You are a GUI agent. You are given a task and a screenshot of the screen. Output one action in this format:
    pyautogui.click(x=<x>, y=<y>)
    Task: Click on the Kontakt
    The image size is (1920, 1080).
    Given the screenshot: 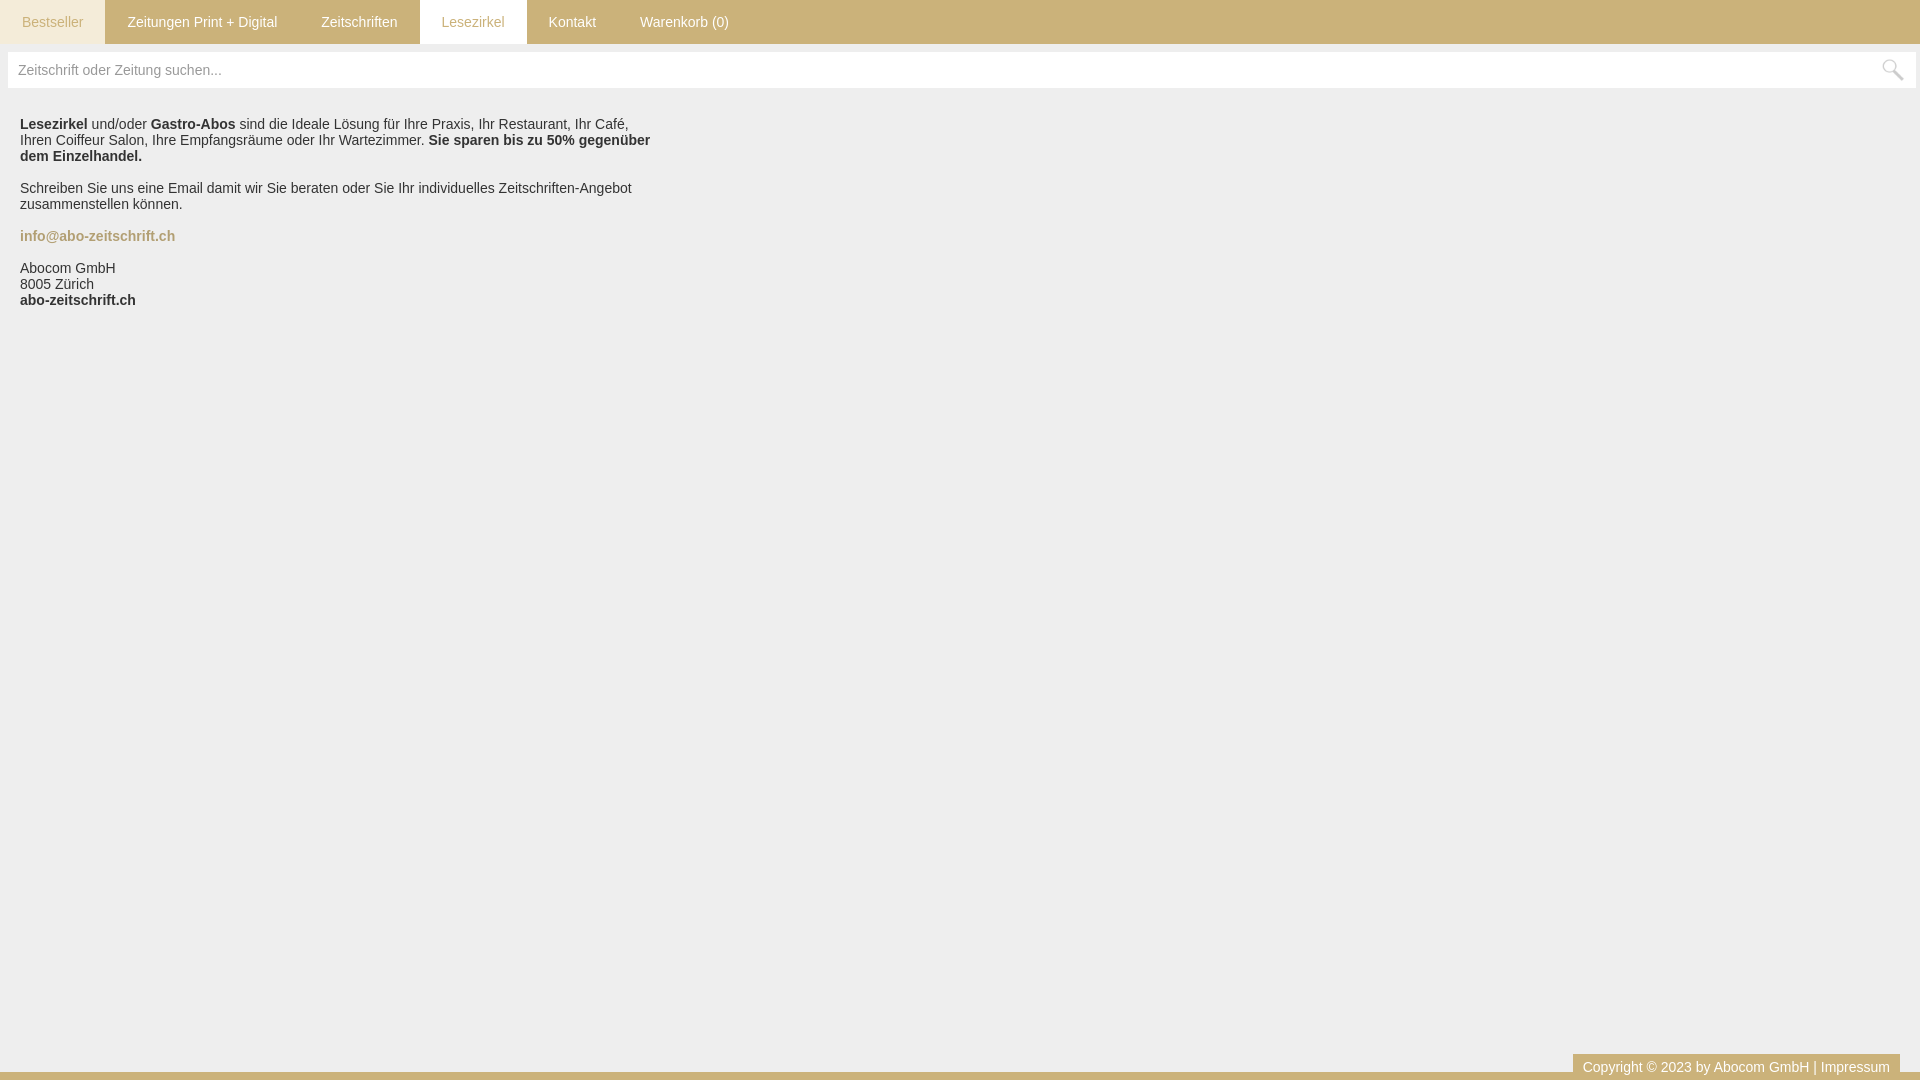 What is the action you would take?
    pyautogui.click(x=572, y=22)
    